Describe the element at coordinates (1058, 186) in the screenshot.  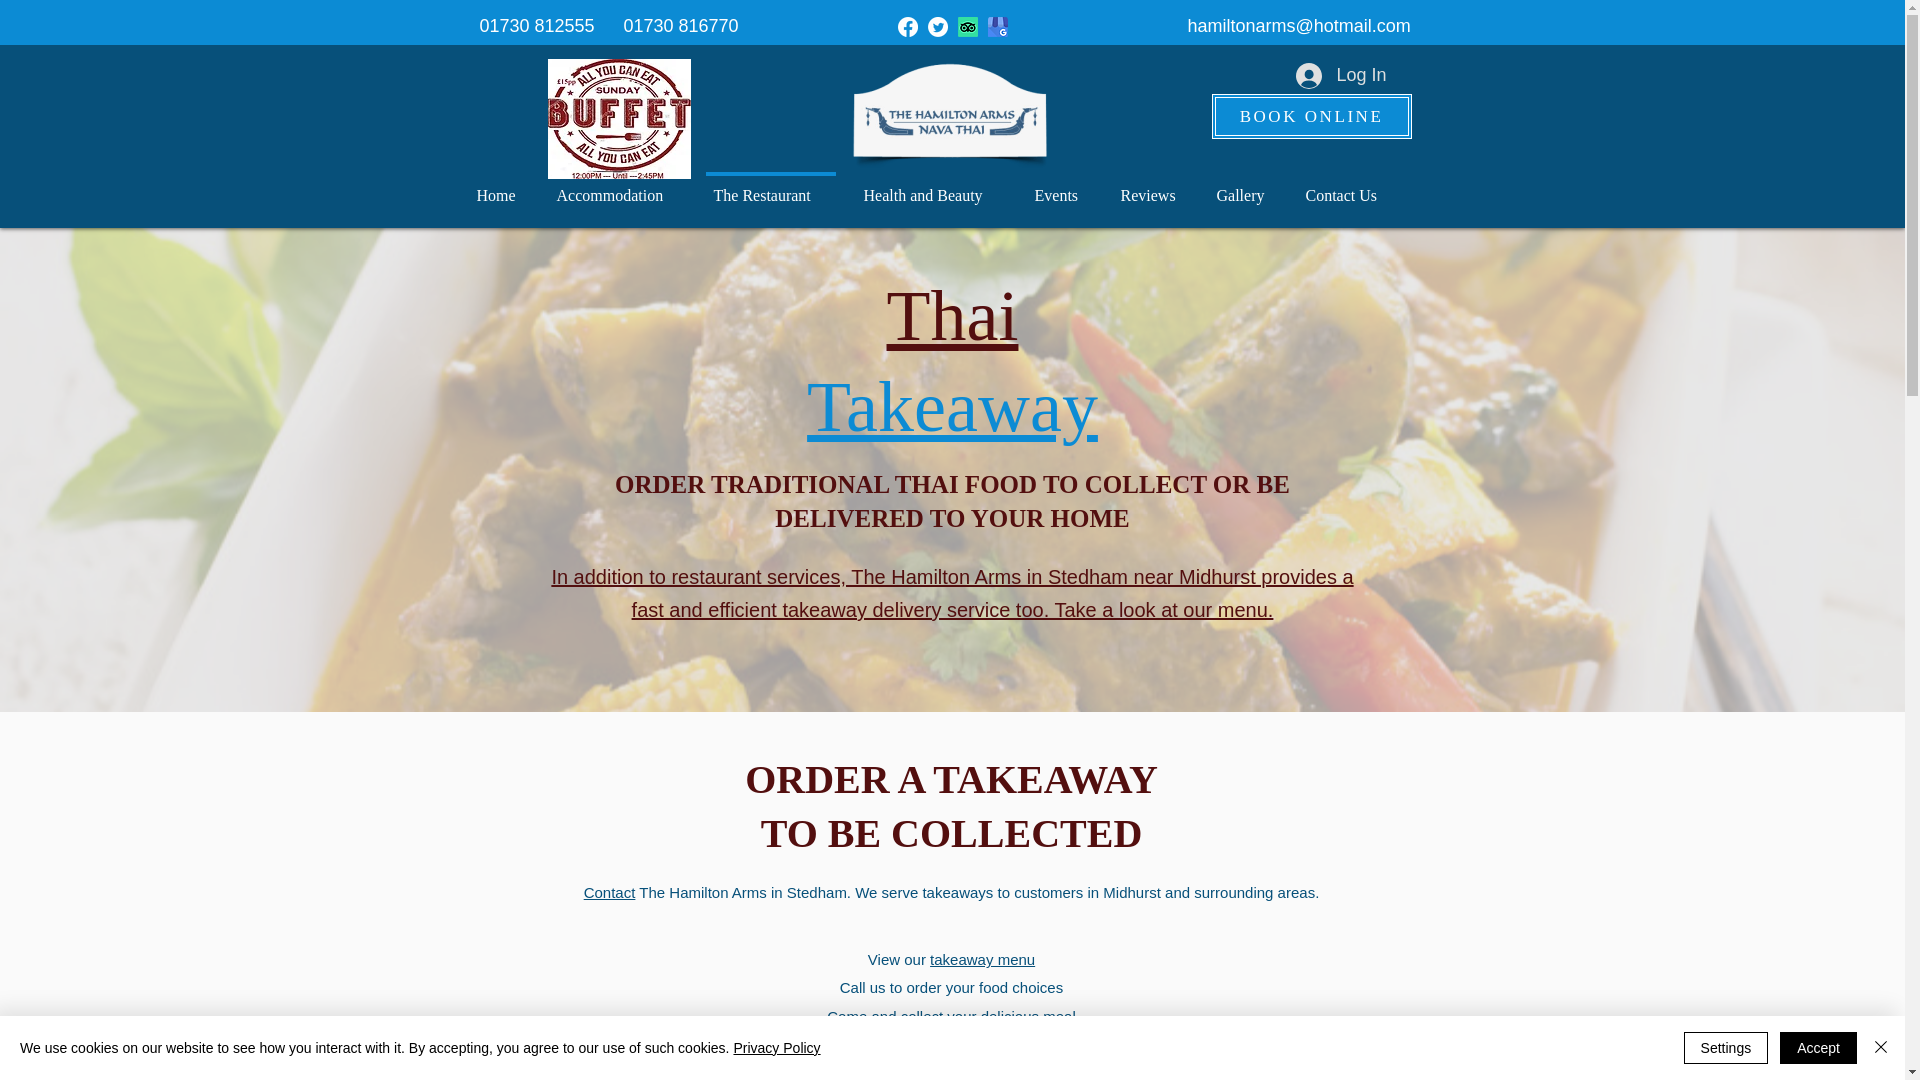
I see `BOOK ONLINE` at that location.